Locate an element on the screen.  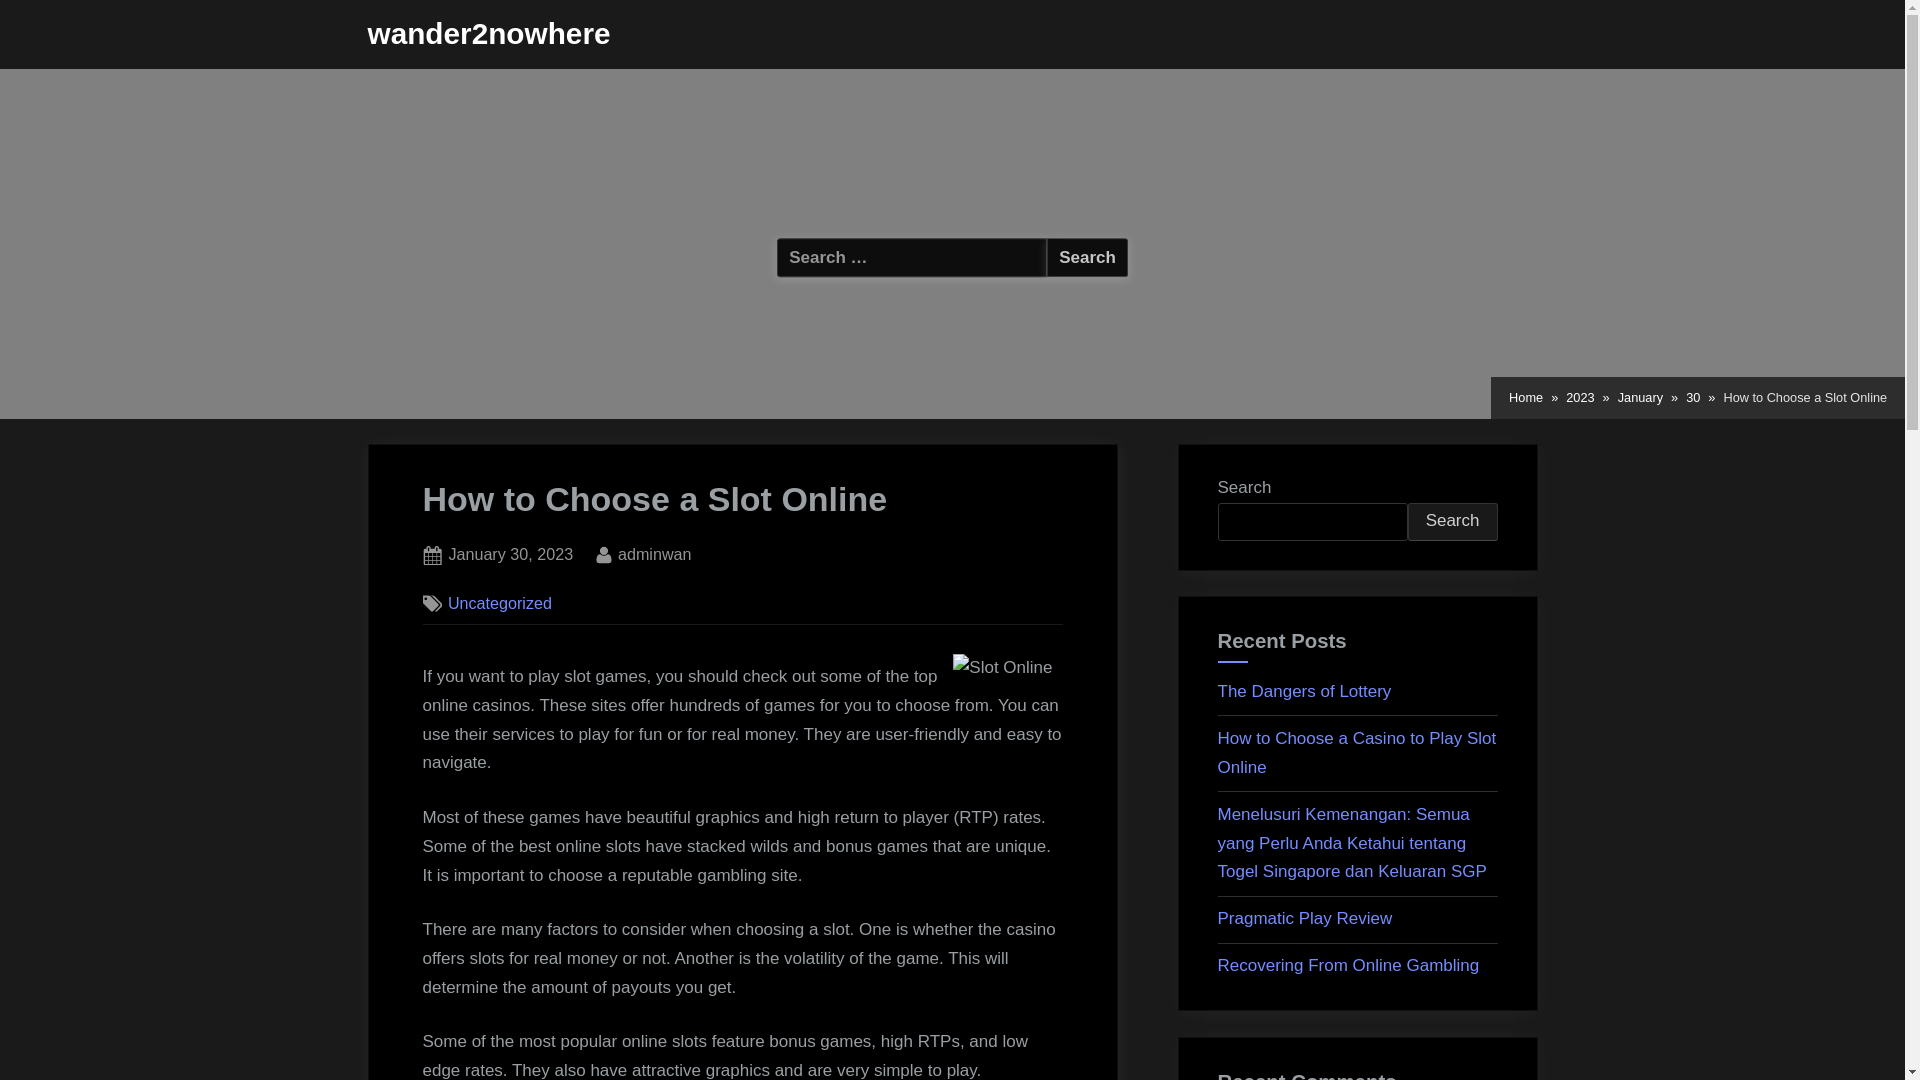
30 is located at coordinates (1640, 398).